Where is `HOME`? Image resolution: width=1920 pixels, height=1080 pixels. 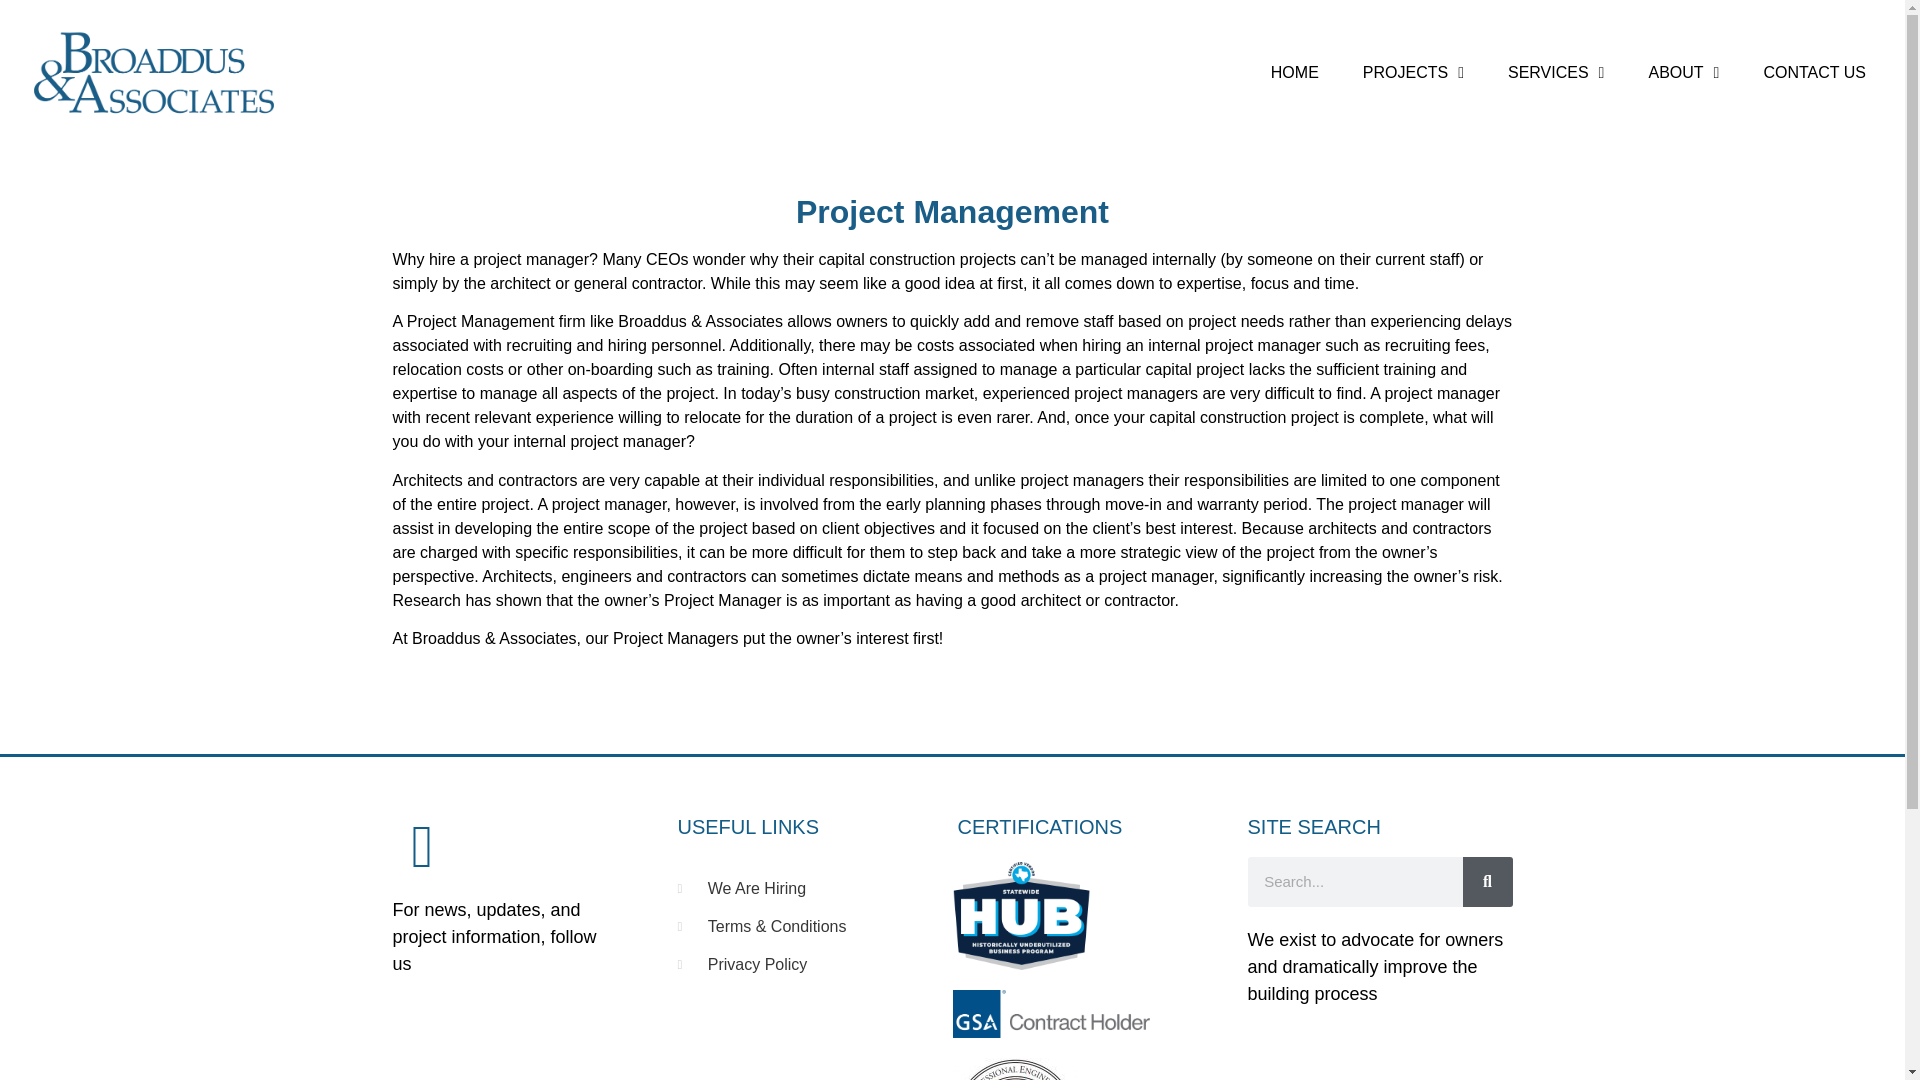 HOME is located at coordinates (1294, 72).